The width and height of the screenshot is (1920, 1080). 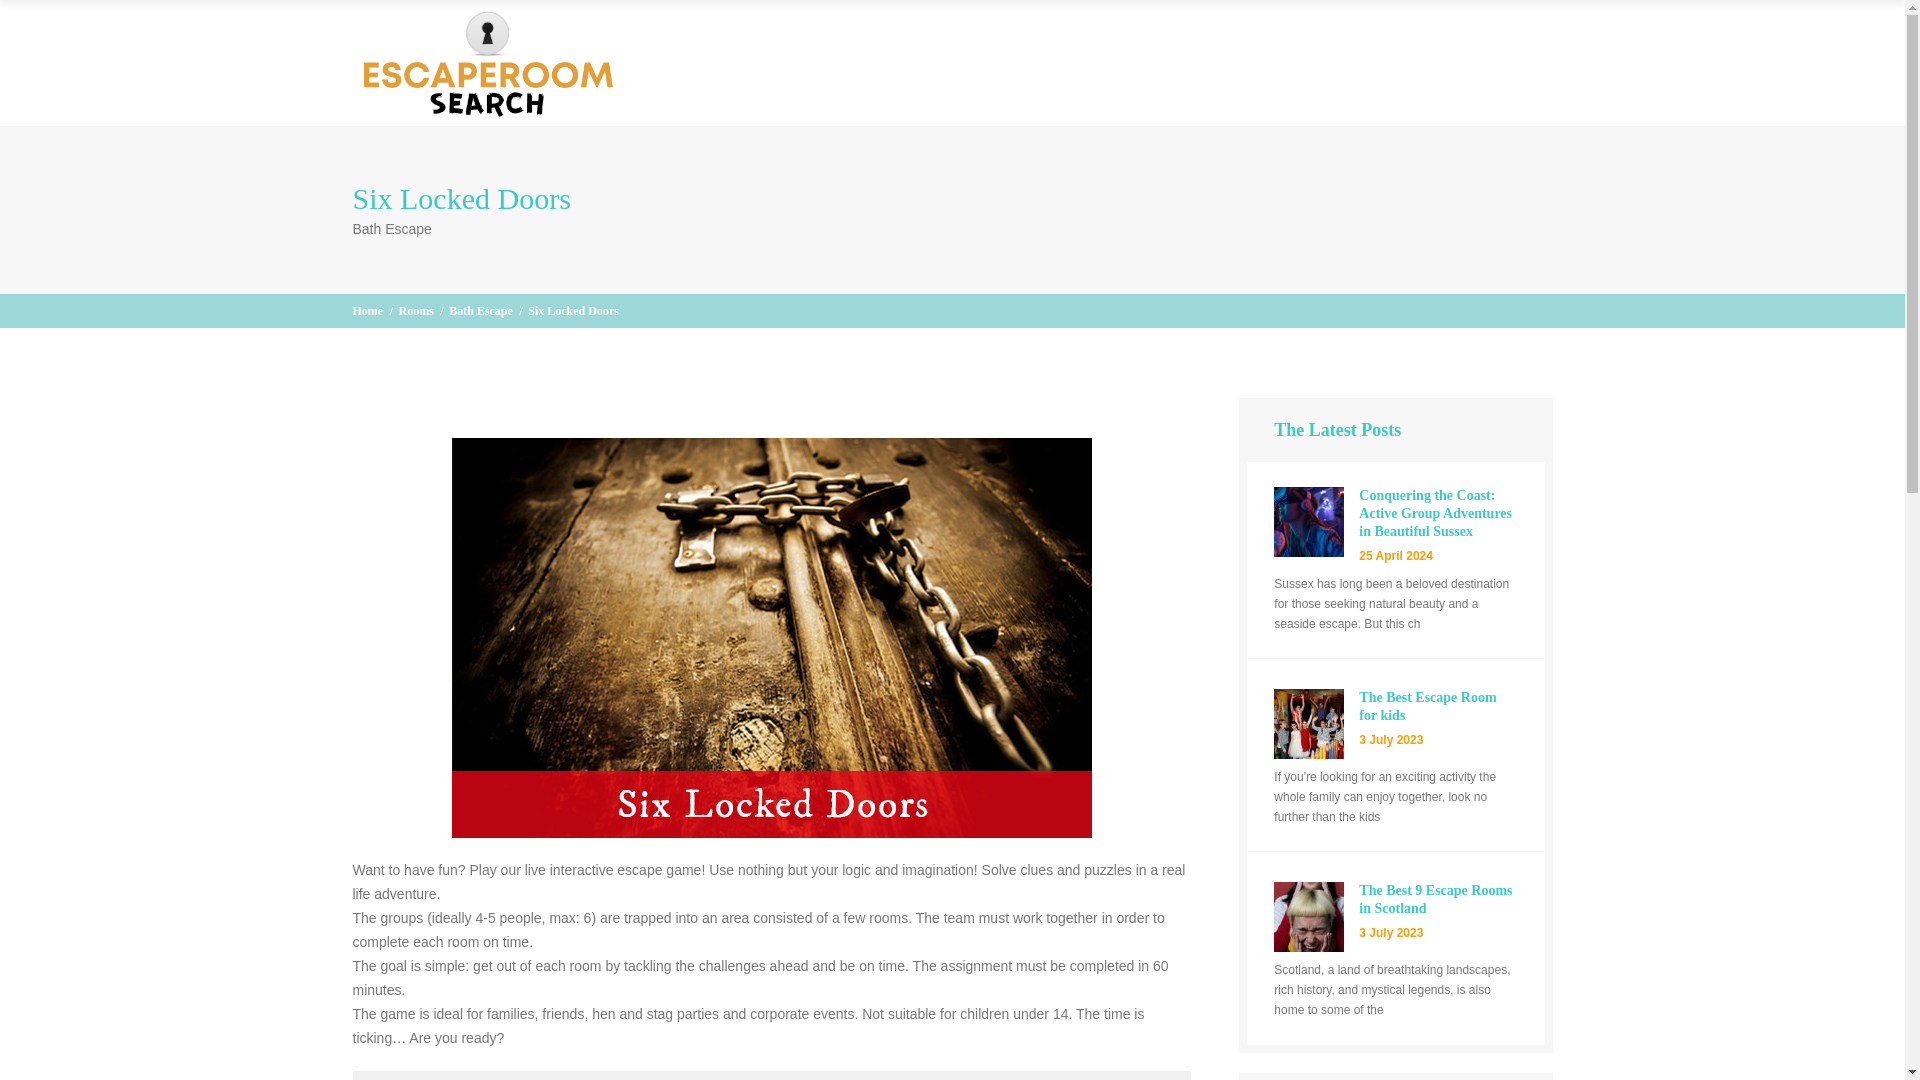 I want to click on Escape Room Search, so click(x=486, y=62).